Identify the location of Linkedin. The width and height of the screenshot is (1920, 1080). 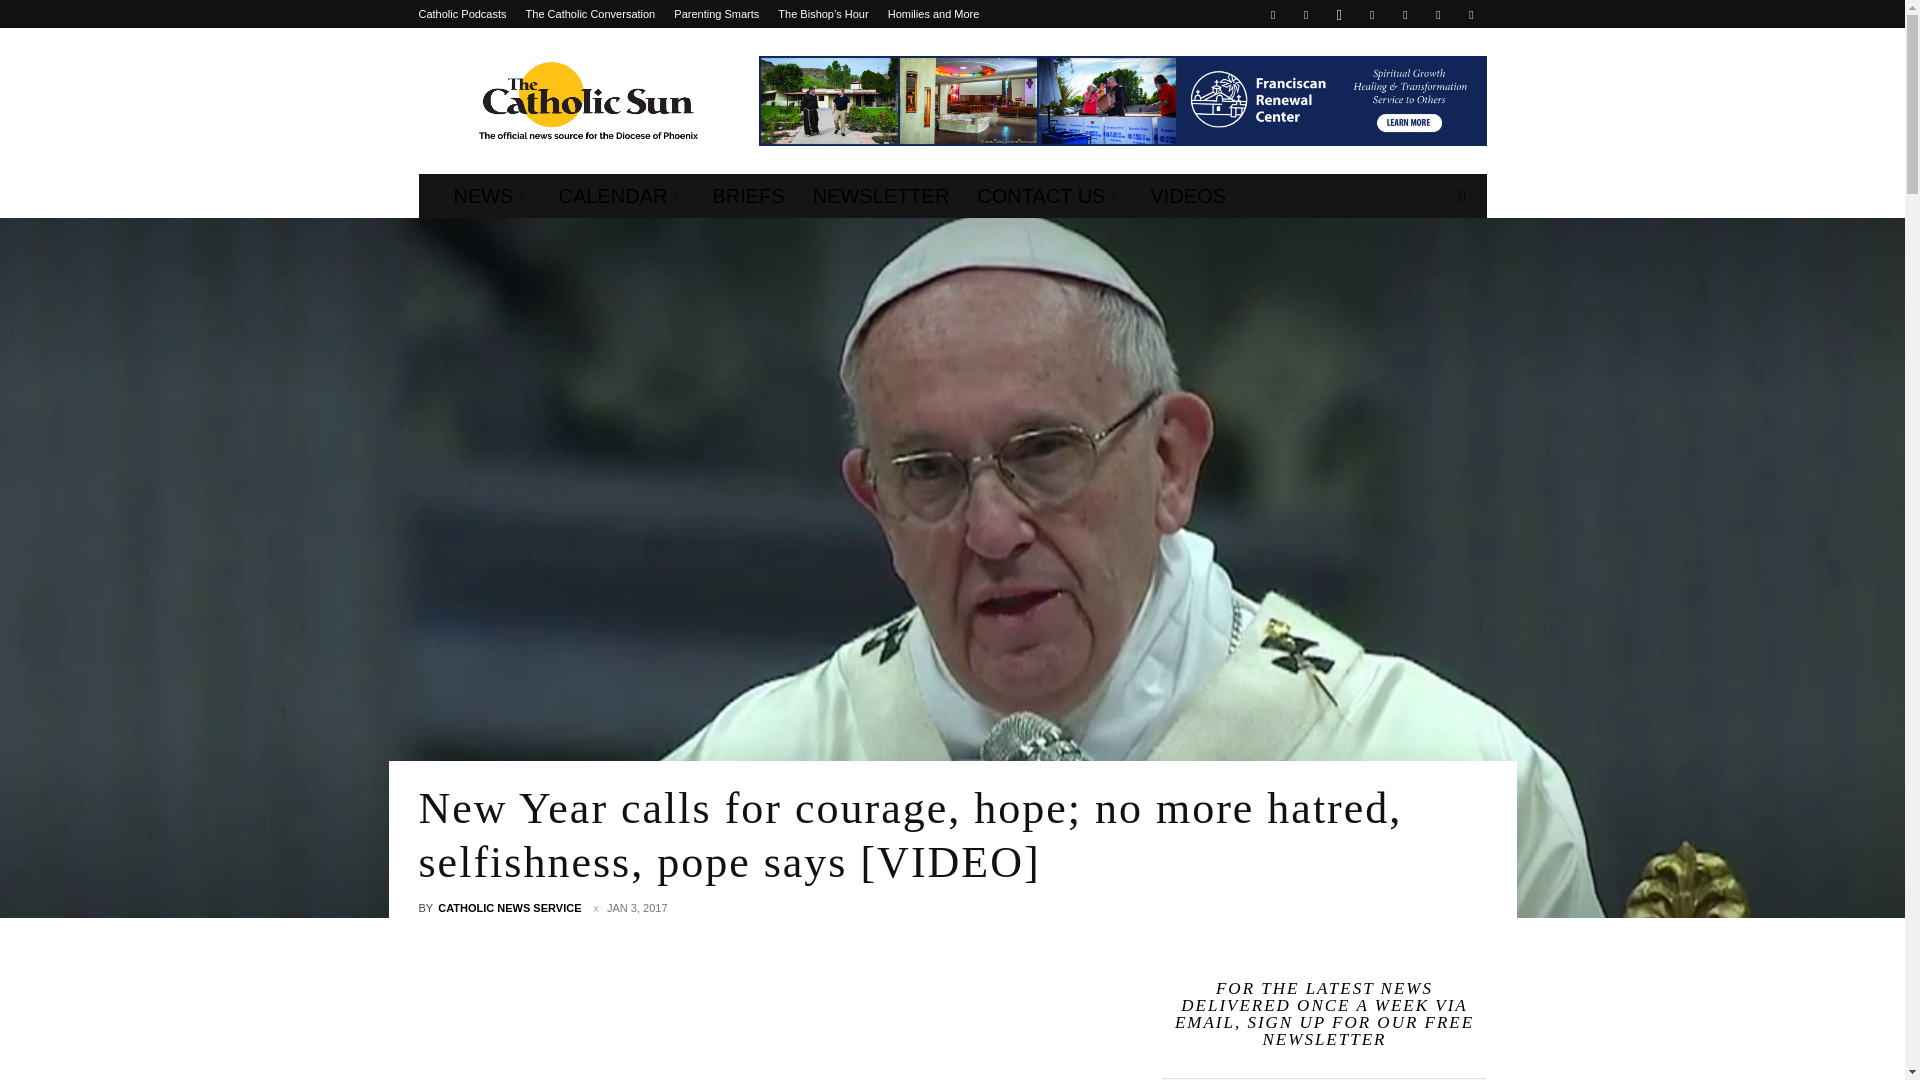
(1372, 14).